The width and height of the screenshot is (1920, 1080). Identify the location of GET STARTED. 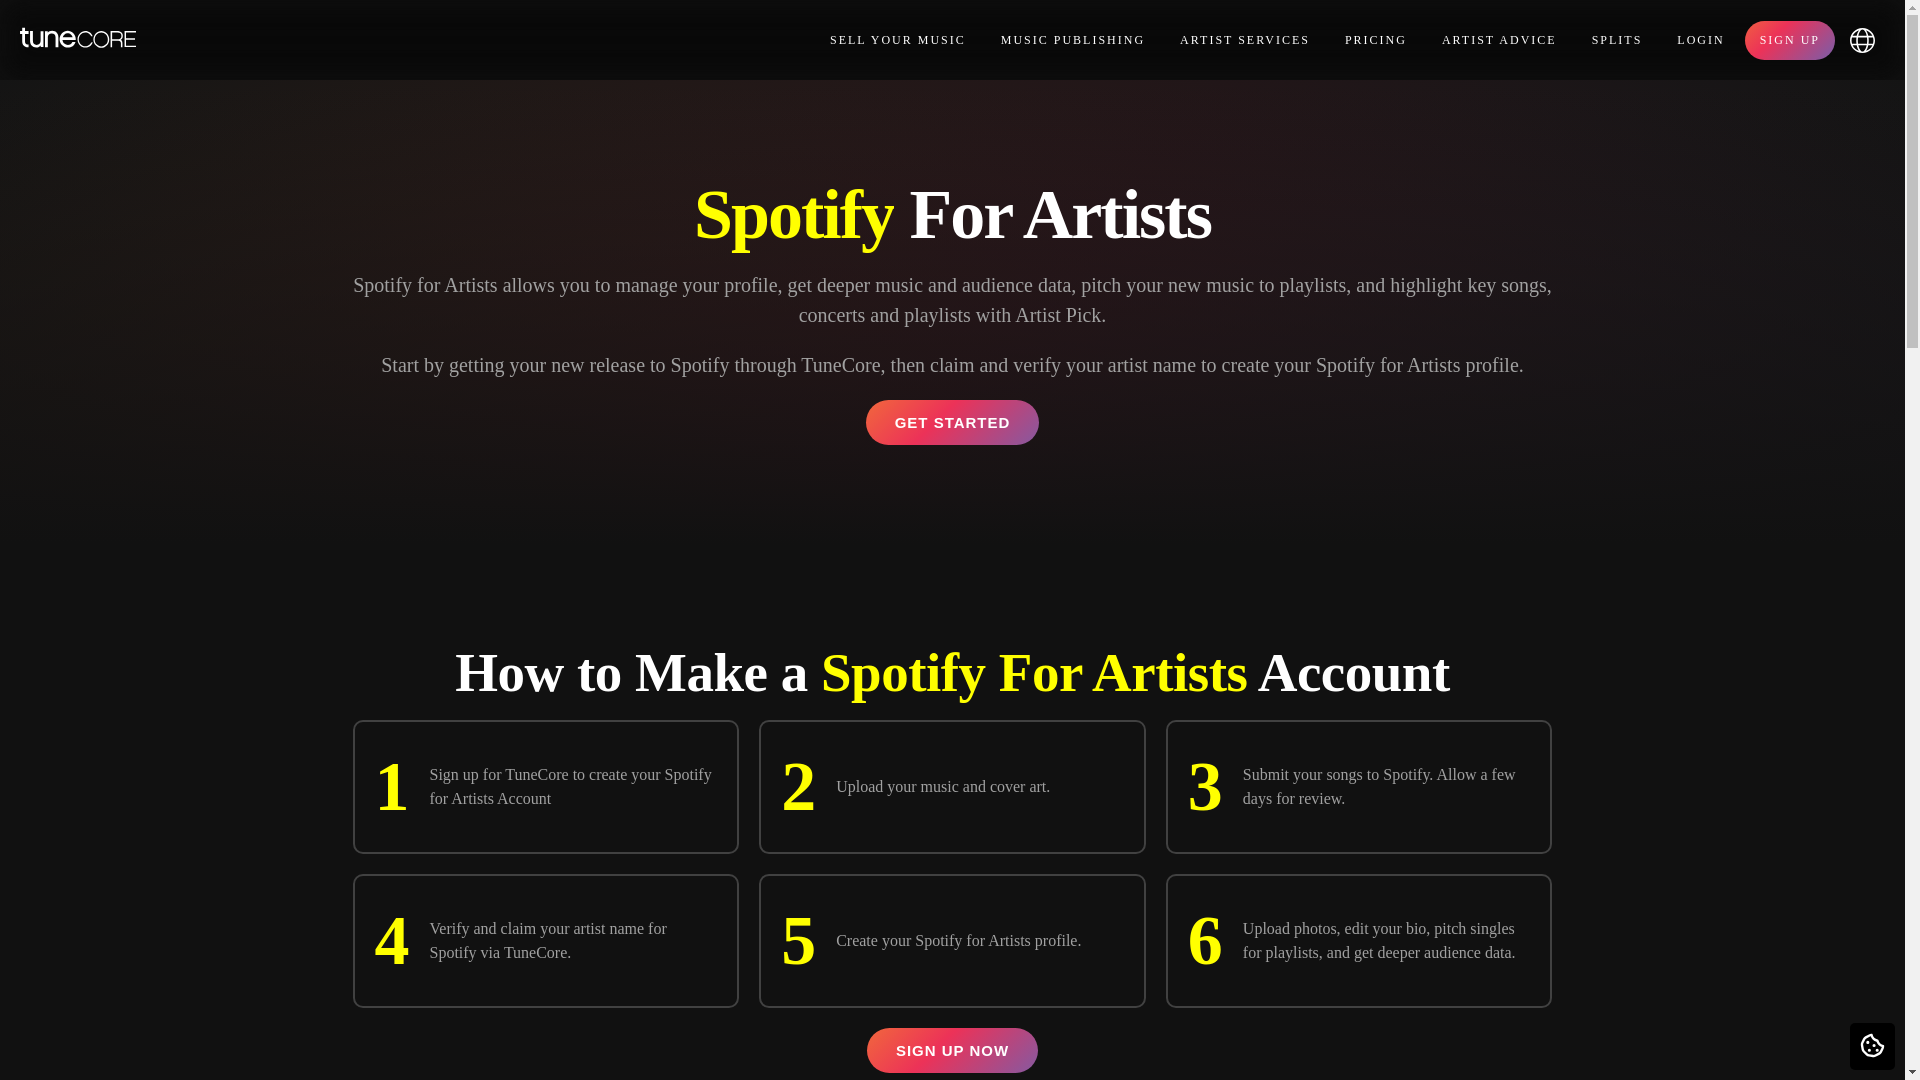
(952, 422).